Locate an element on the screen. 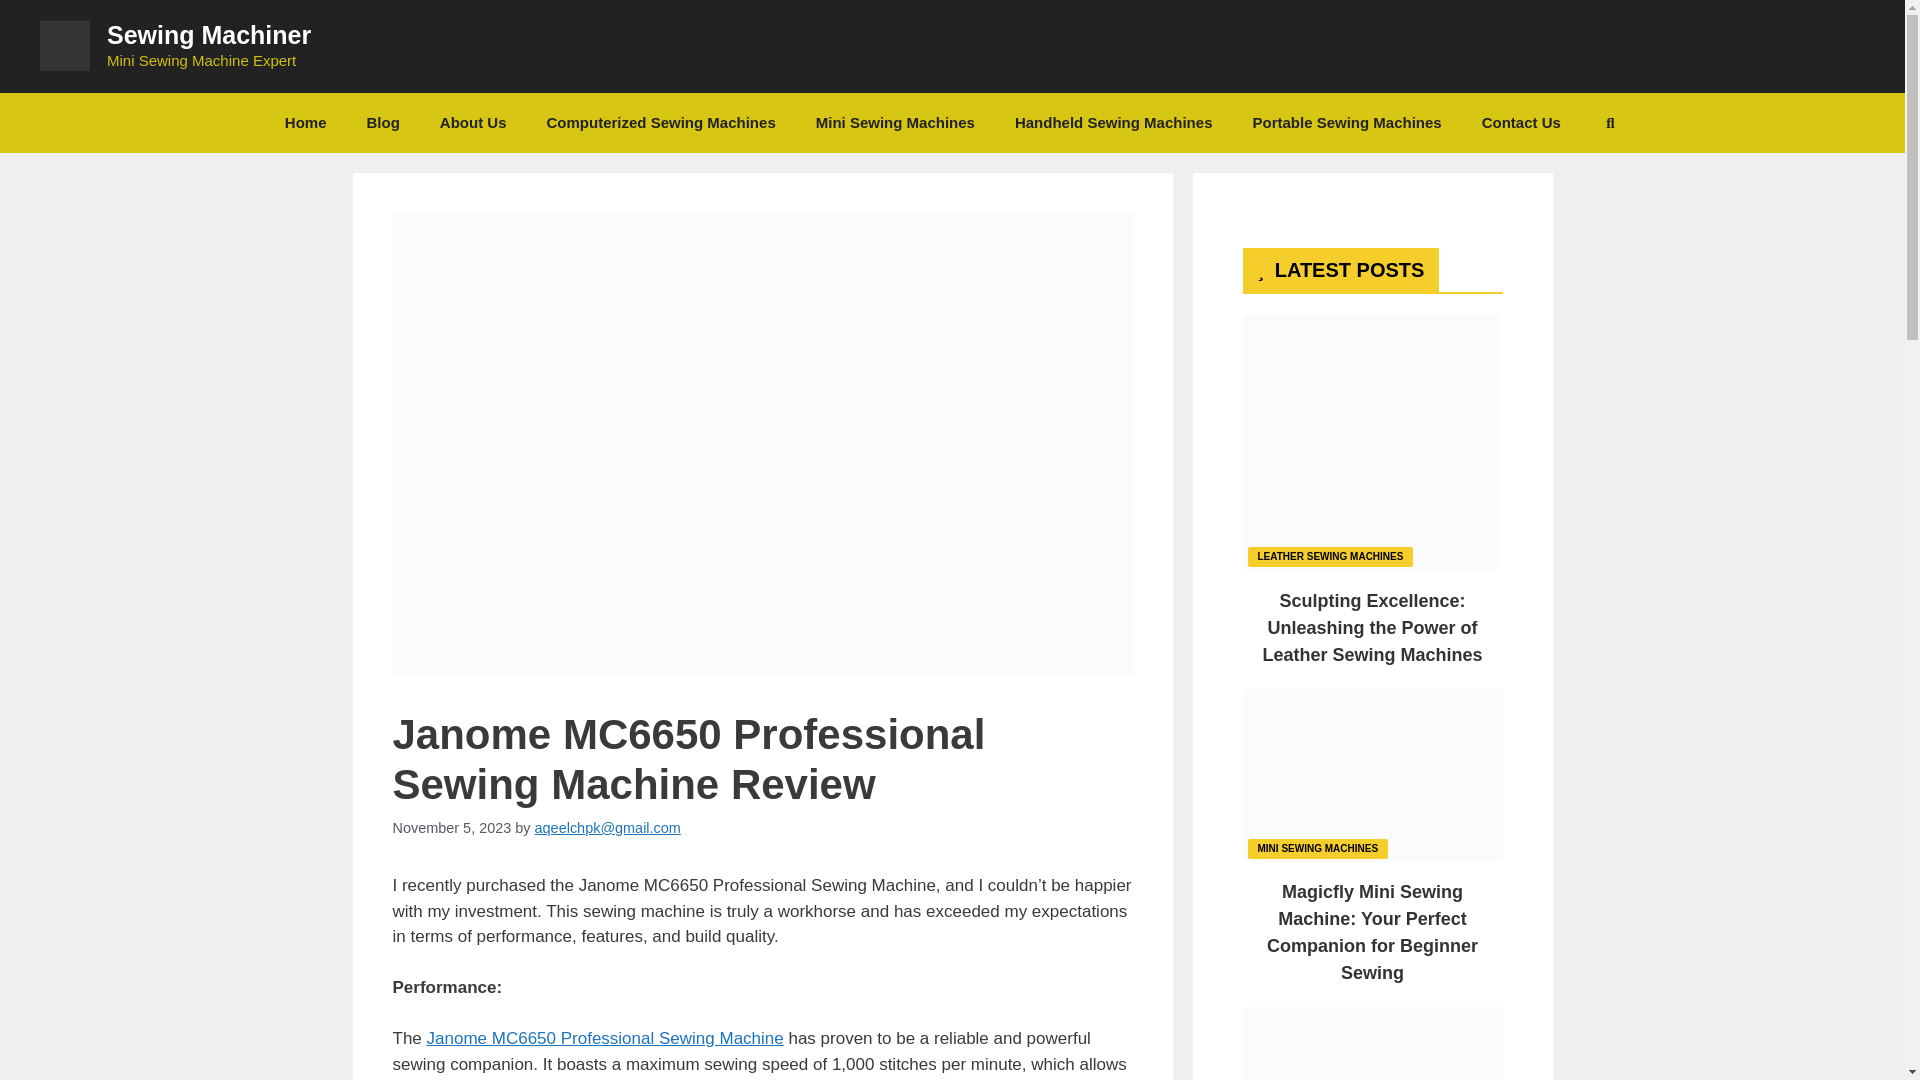 The image size is (1920, 1080). About Us is located at coordinates (473, 122).